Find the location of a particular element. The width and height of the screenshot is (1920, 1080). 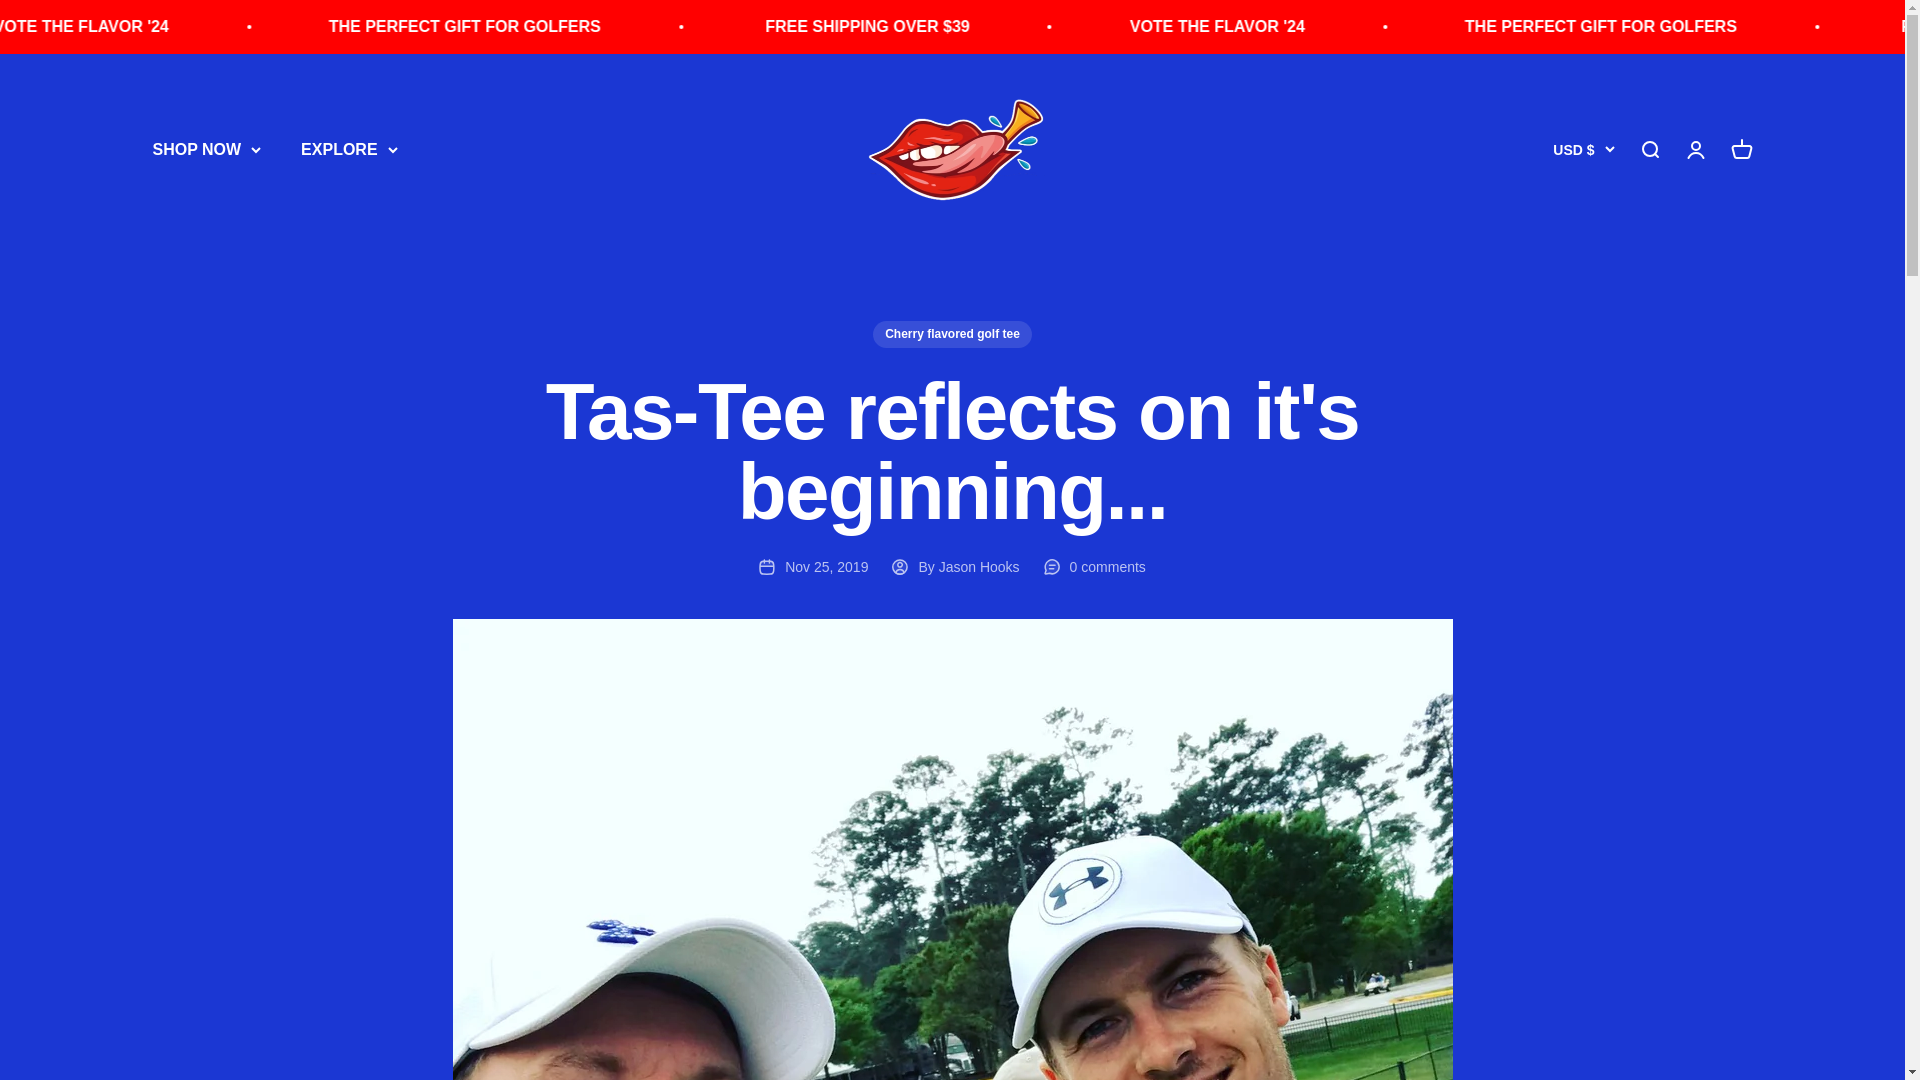

VOTE THE FLAVOR '24 is located at coordinates (620, 26).